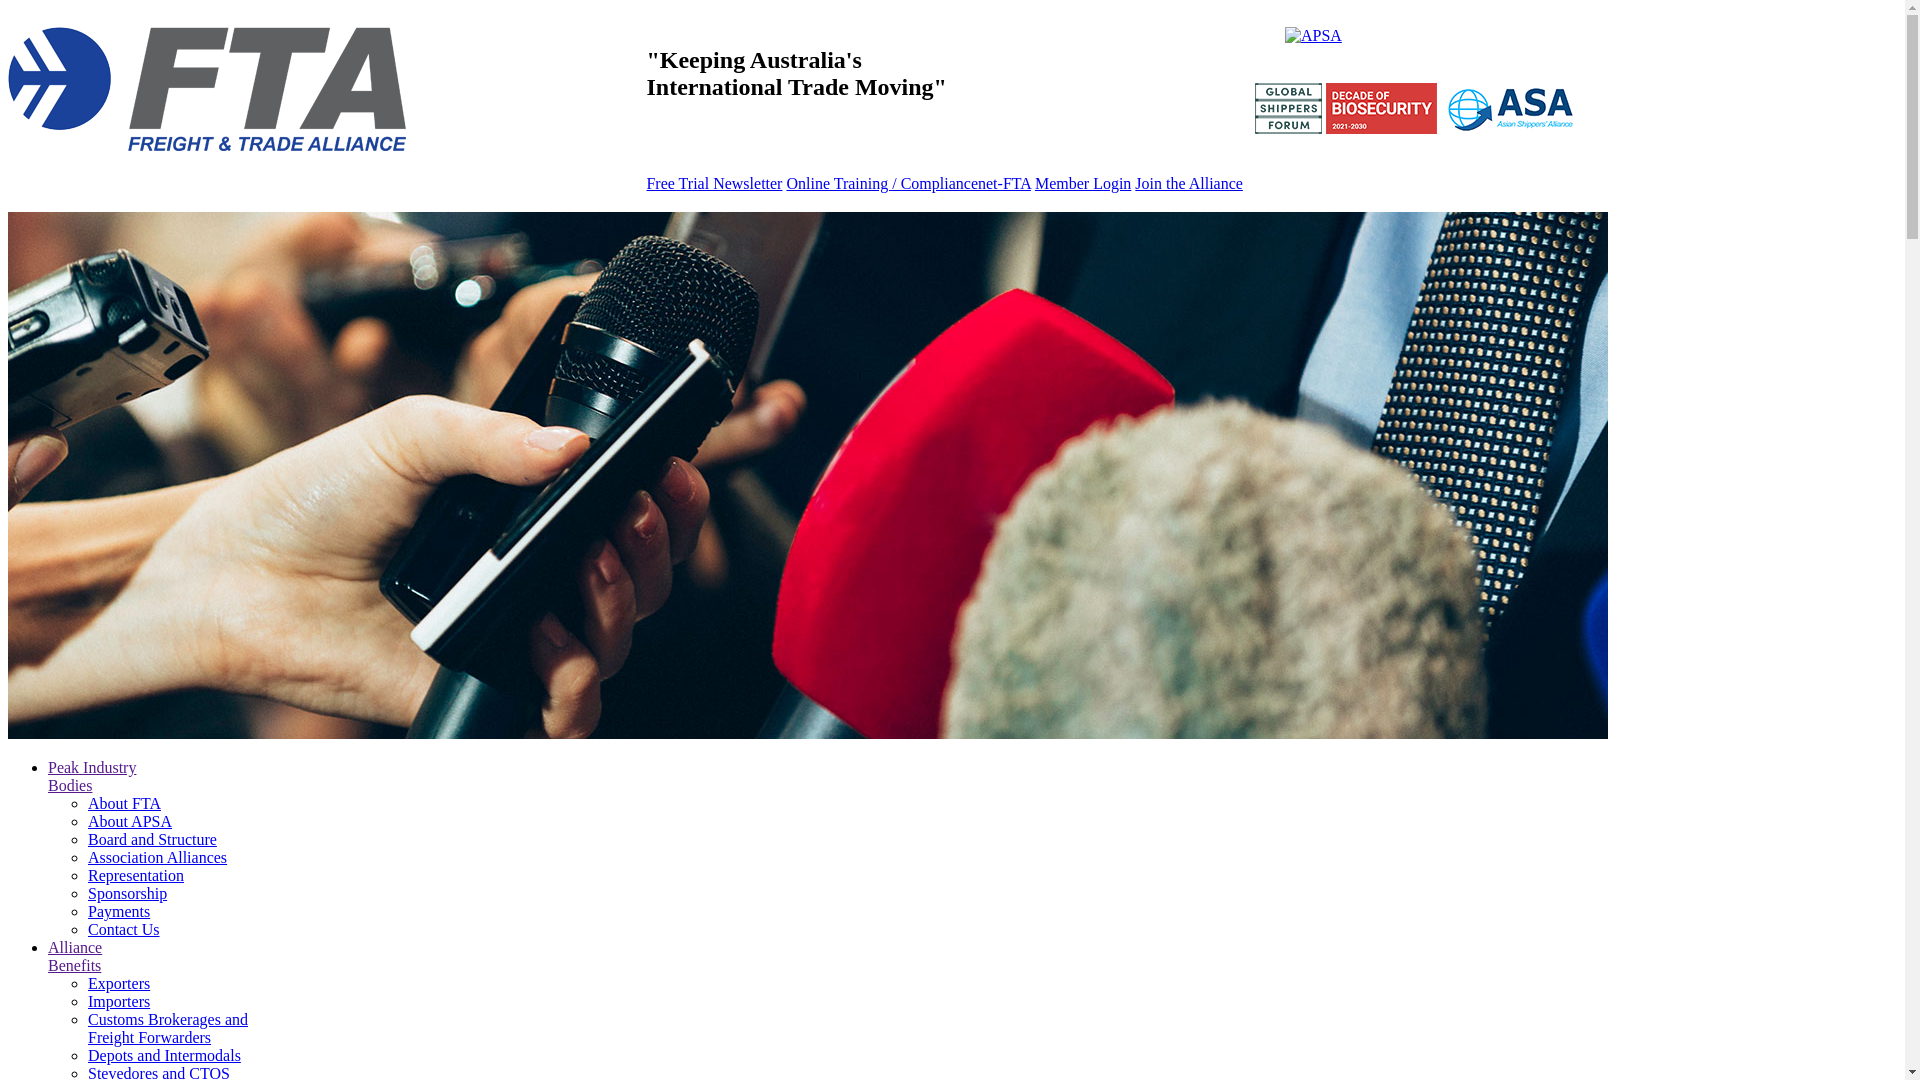 This screenshot has height=1080, width=1920. Describe the element at coordinates (208, 92) in the screenshot. I see `FTA` at that location.